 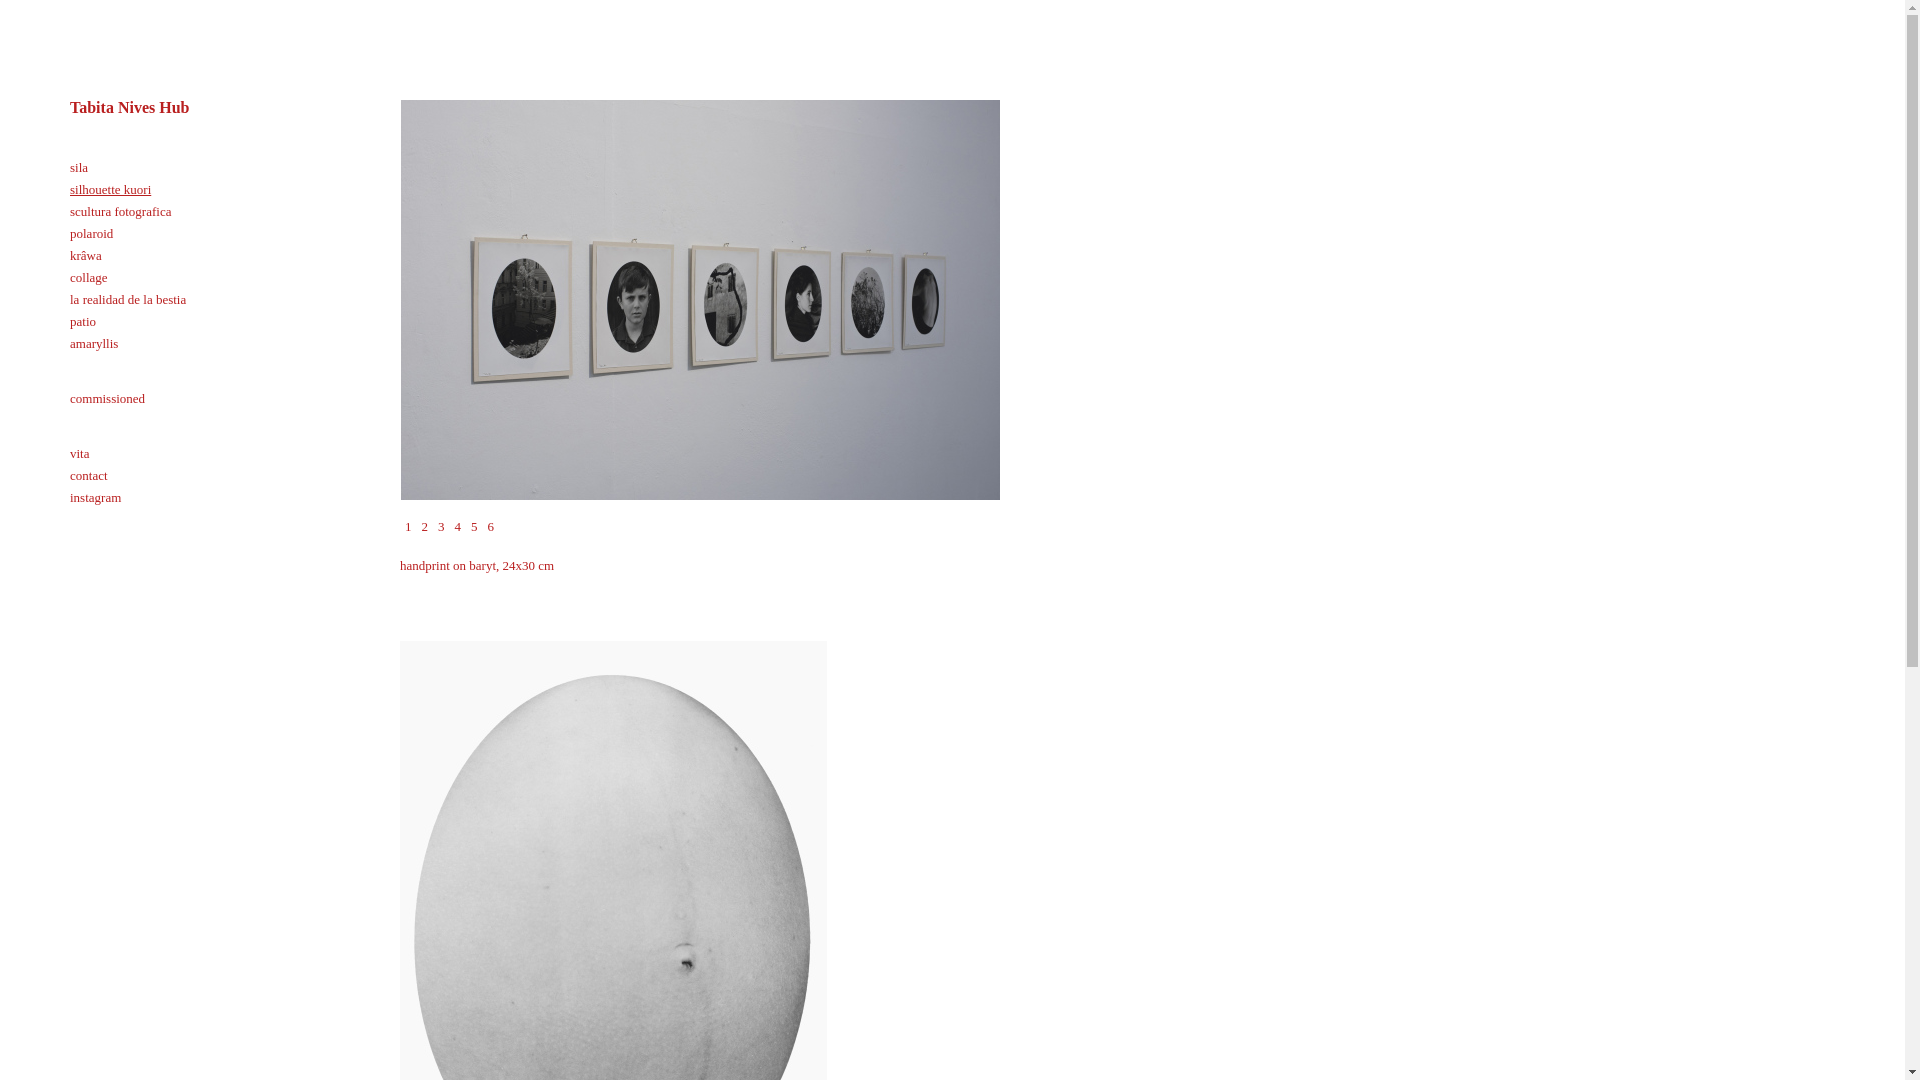 What do you see at coordinates (78, 166) in the screenshot?
I see `sila` at bounding box center [78, 166].